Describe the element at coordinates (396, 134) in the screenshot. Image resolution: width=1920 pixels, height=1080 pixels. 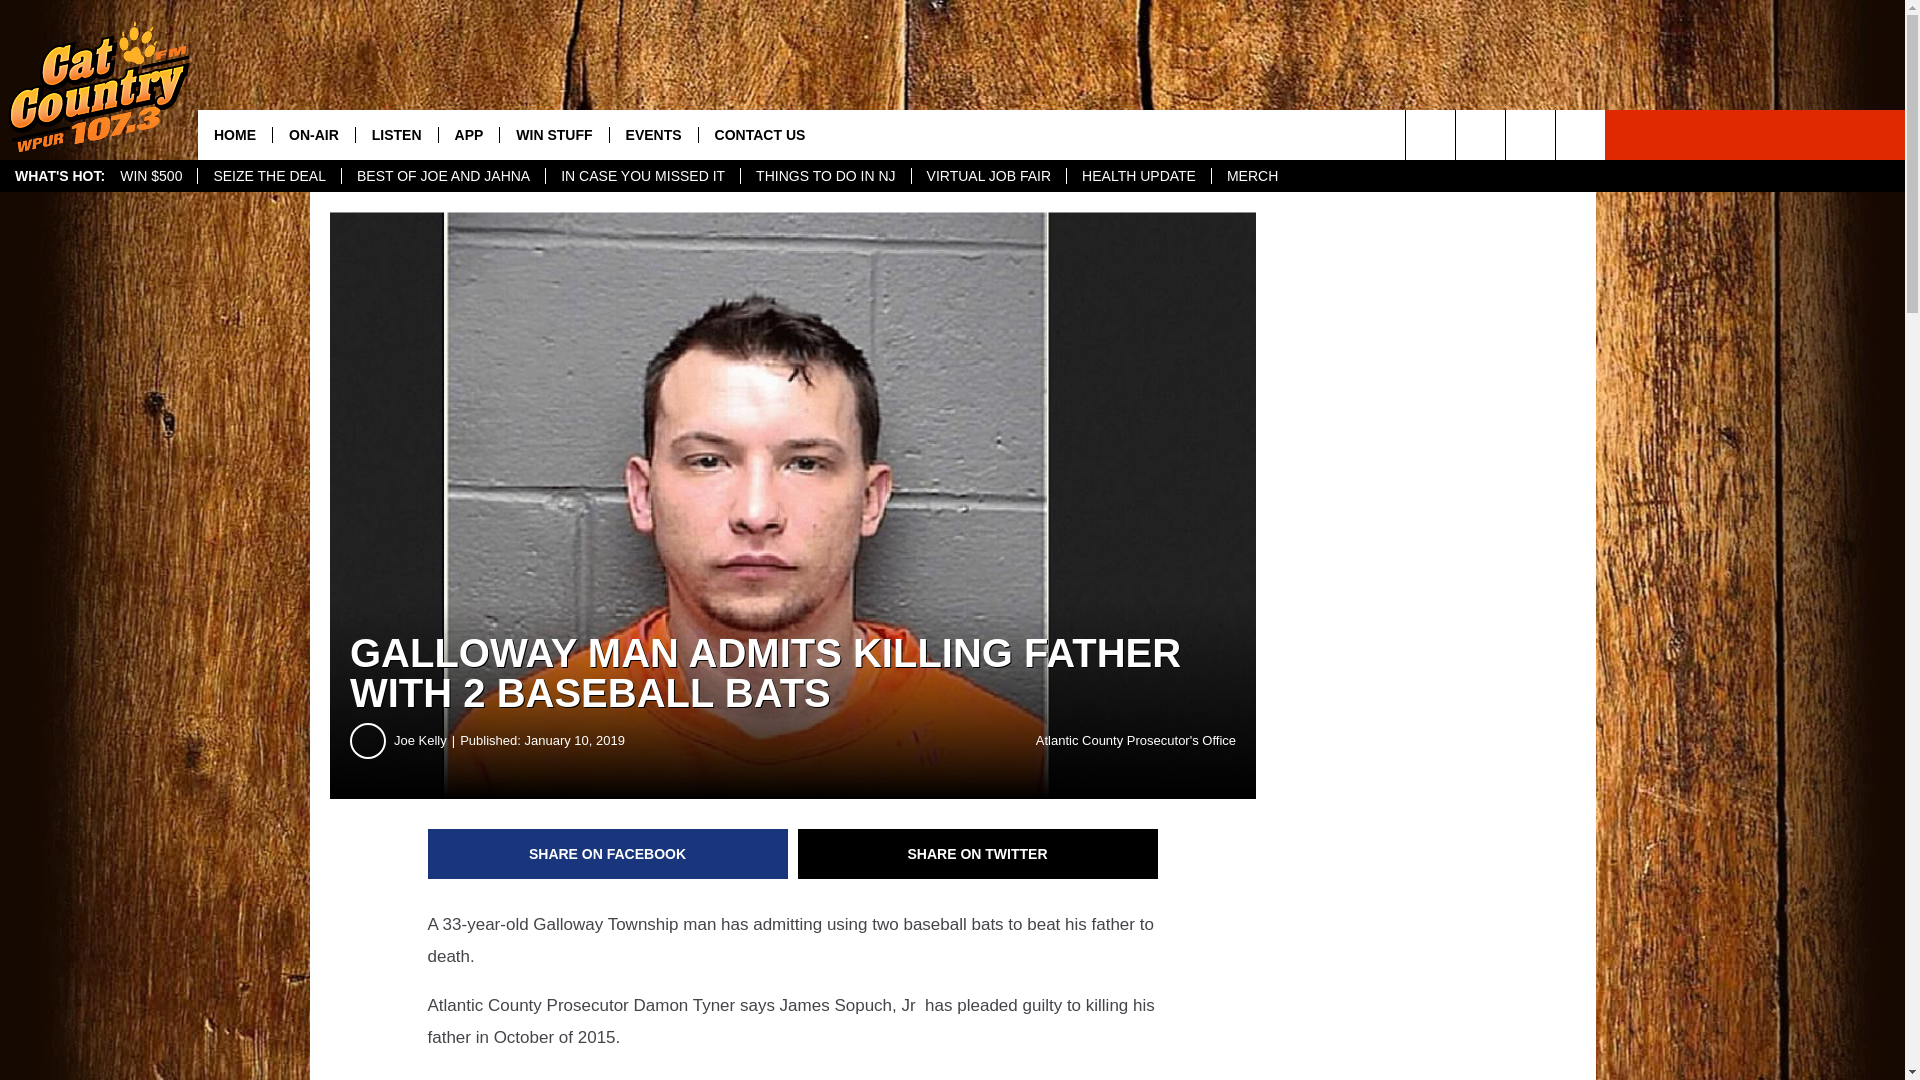
I see `LISTEN` at that location.